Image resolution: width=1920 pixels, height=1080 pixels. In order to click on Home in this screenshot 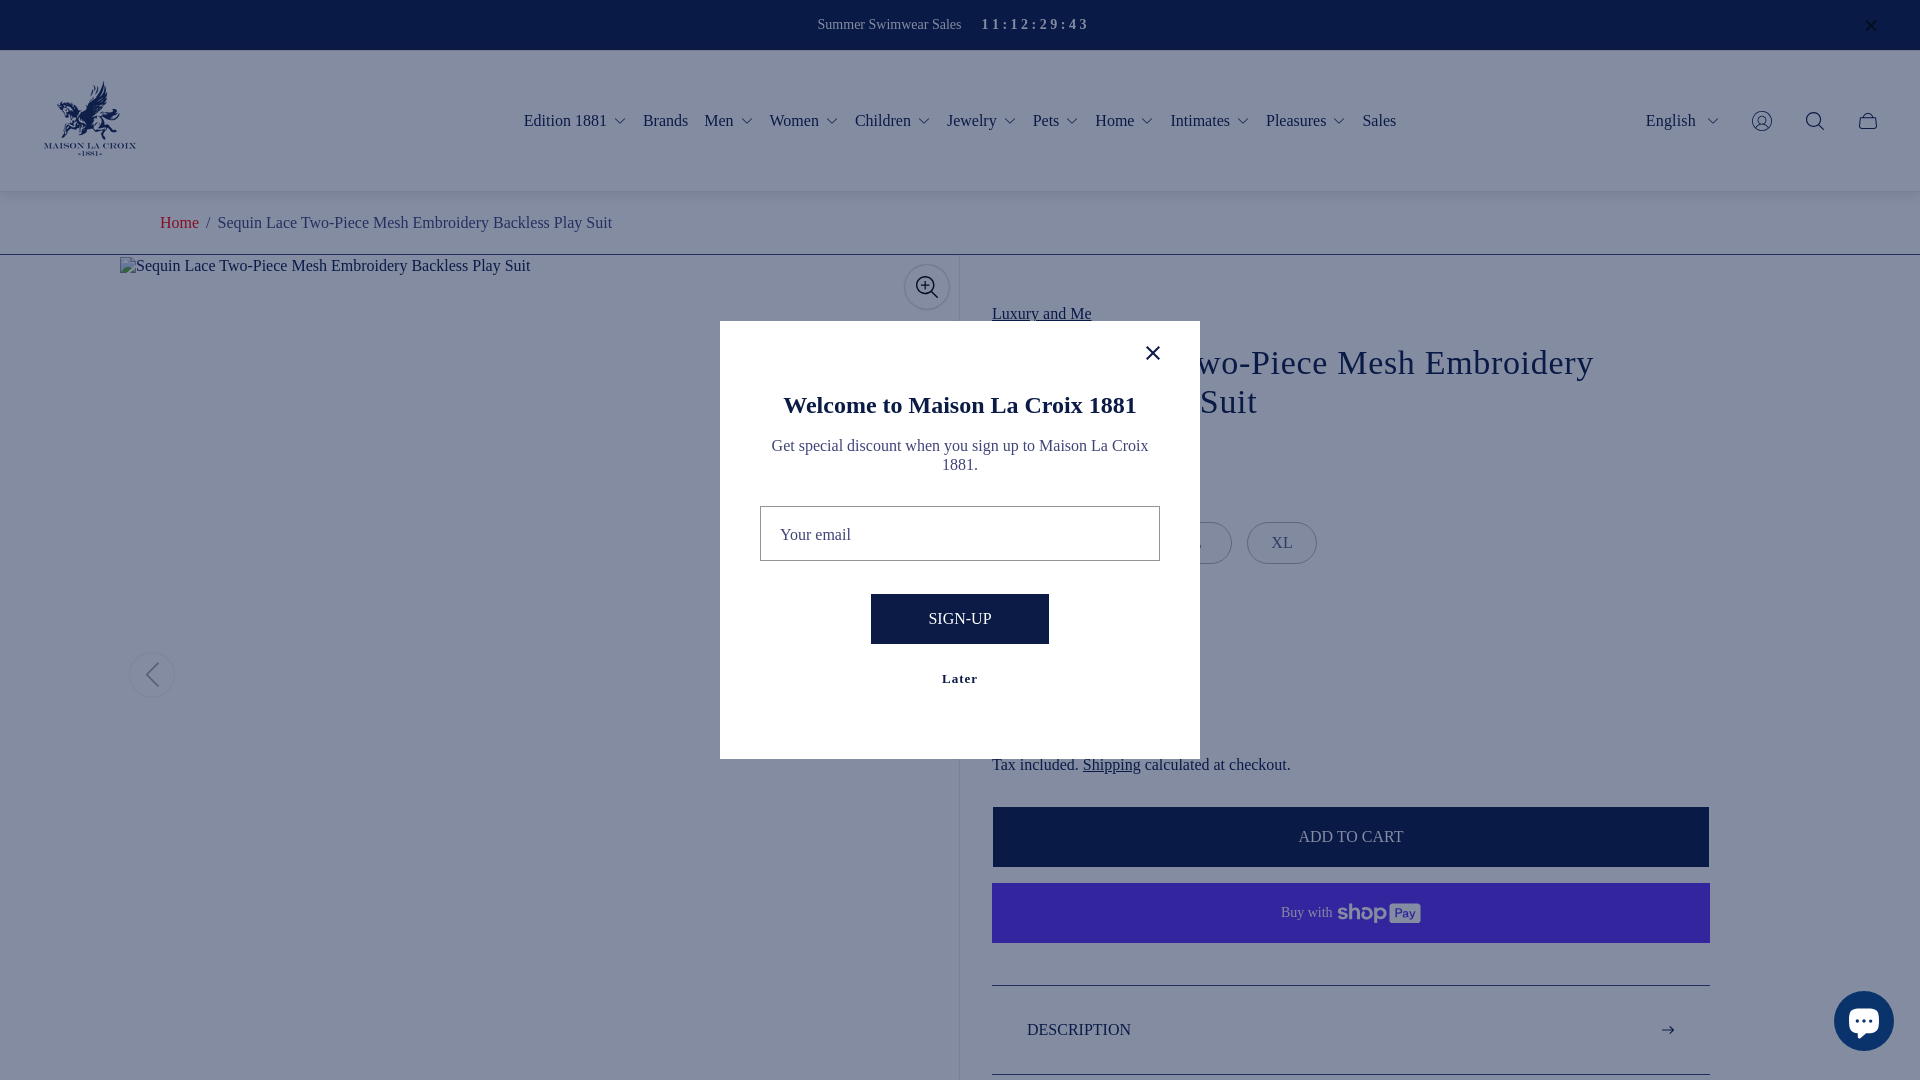, I will do `click(179, 222)`.